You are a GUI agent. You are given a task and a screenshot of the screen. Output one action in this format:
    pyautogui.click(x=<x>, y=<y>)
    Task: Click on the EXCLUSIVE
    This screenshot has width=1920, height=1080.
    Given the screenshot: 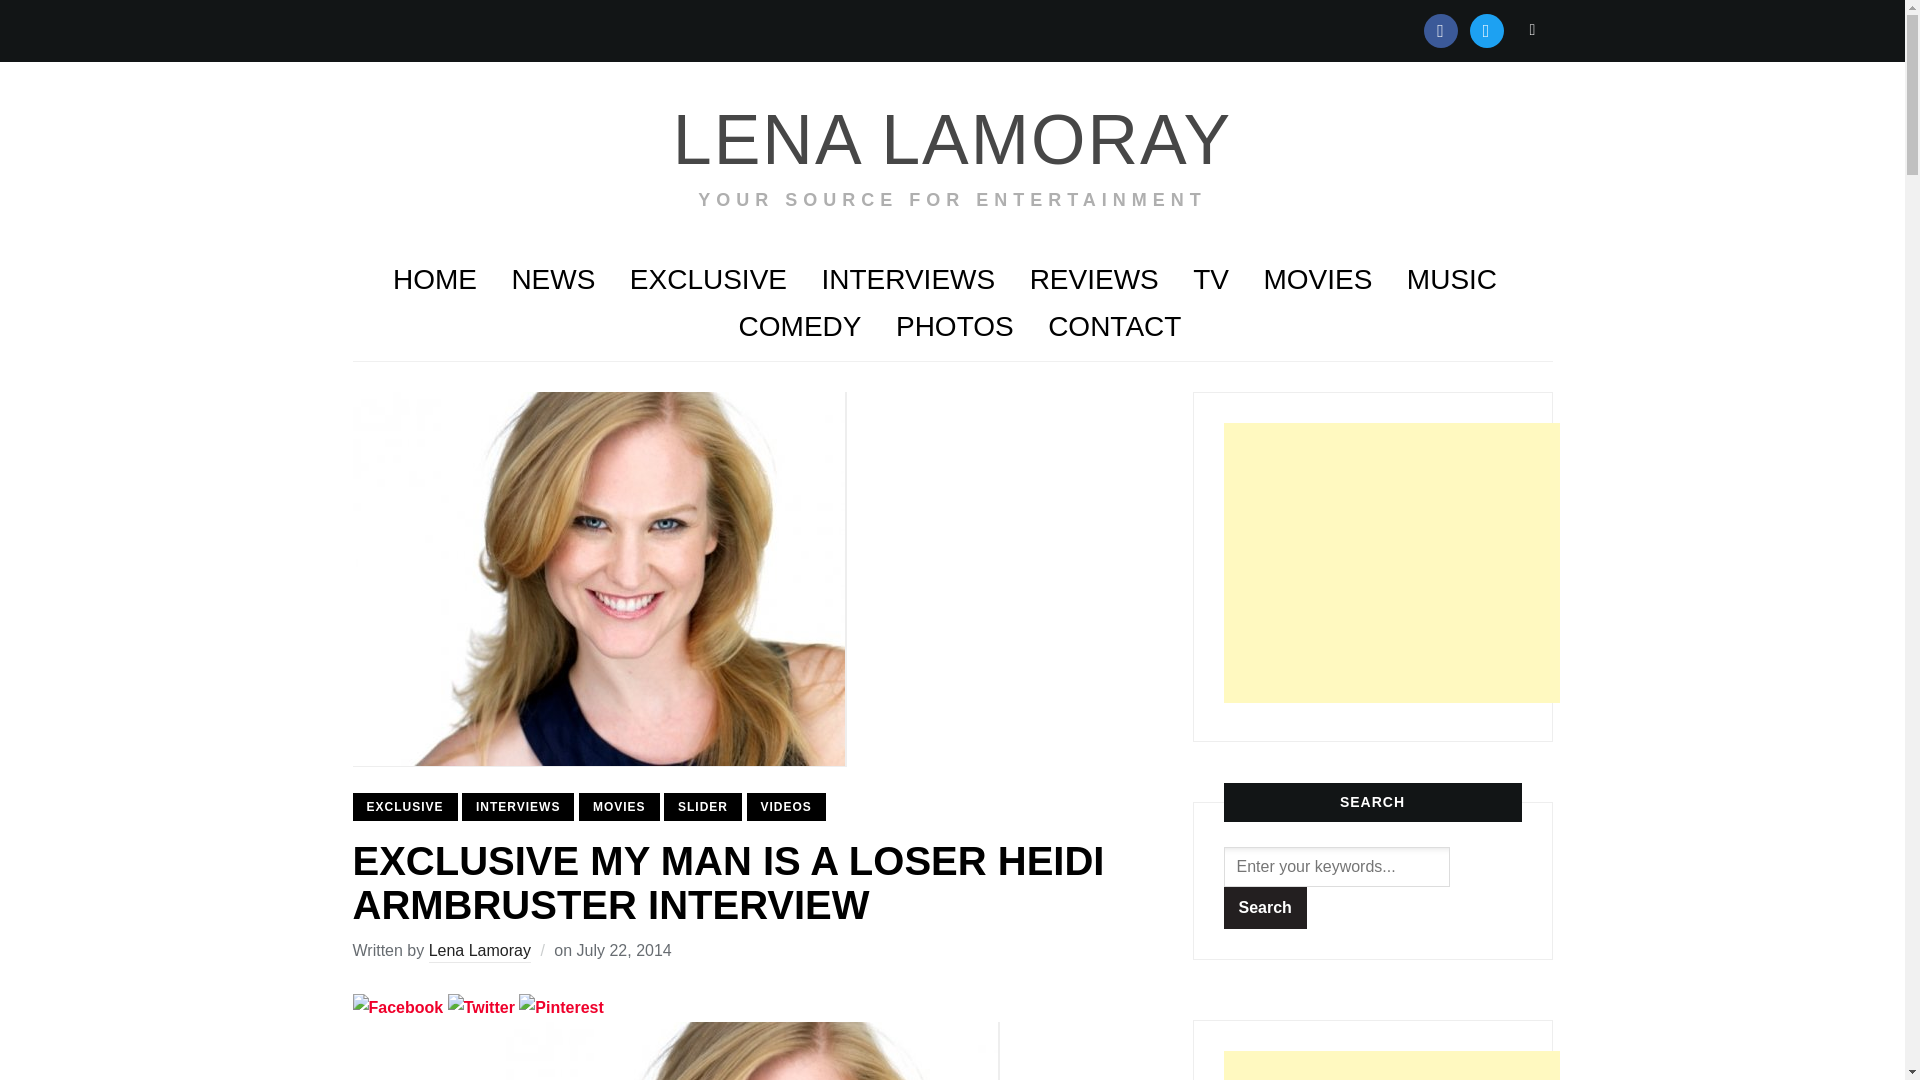 What is the action you would take?
    pyautogui.click(x=708, y=279)
    